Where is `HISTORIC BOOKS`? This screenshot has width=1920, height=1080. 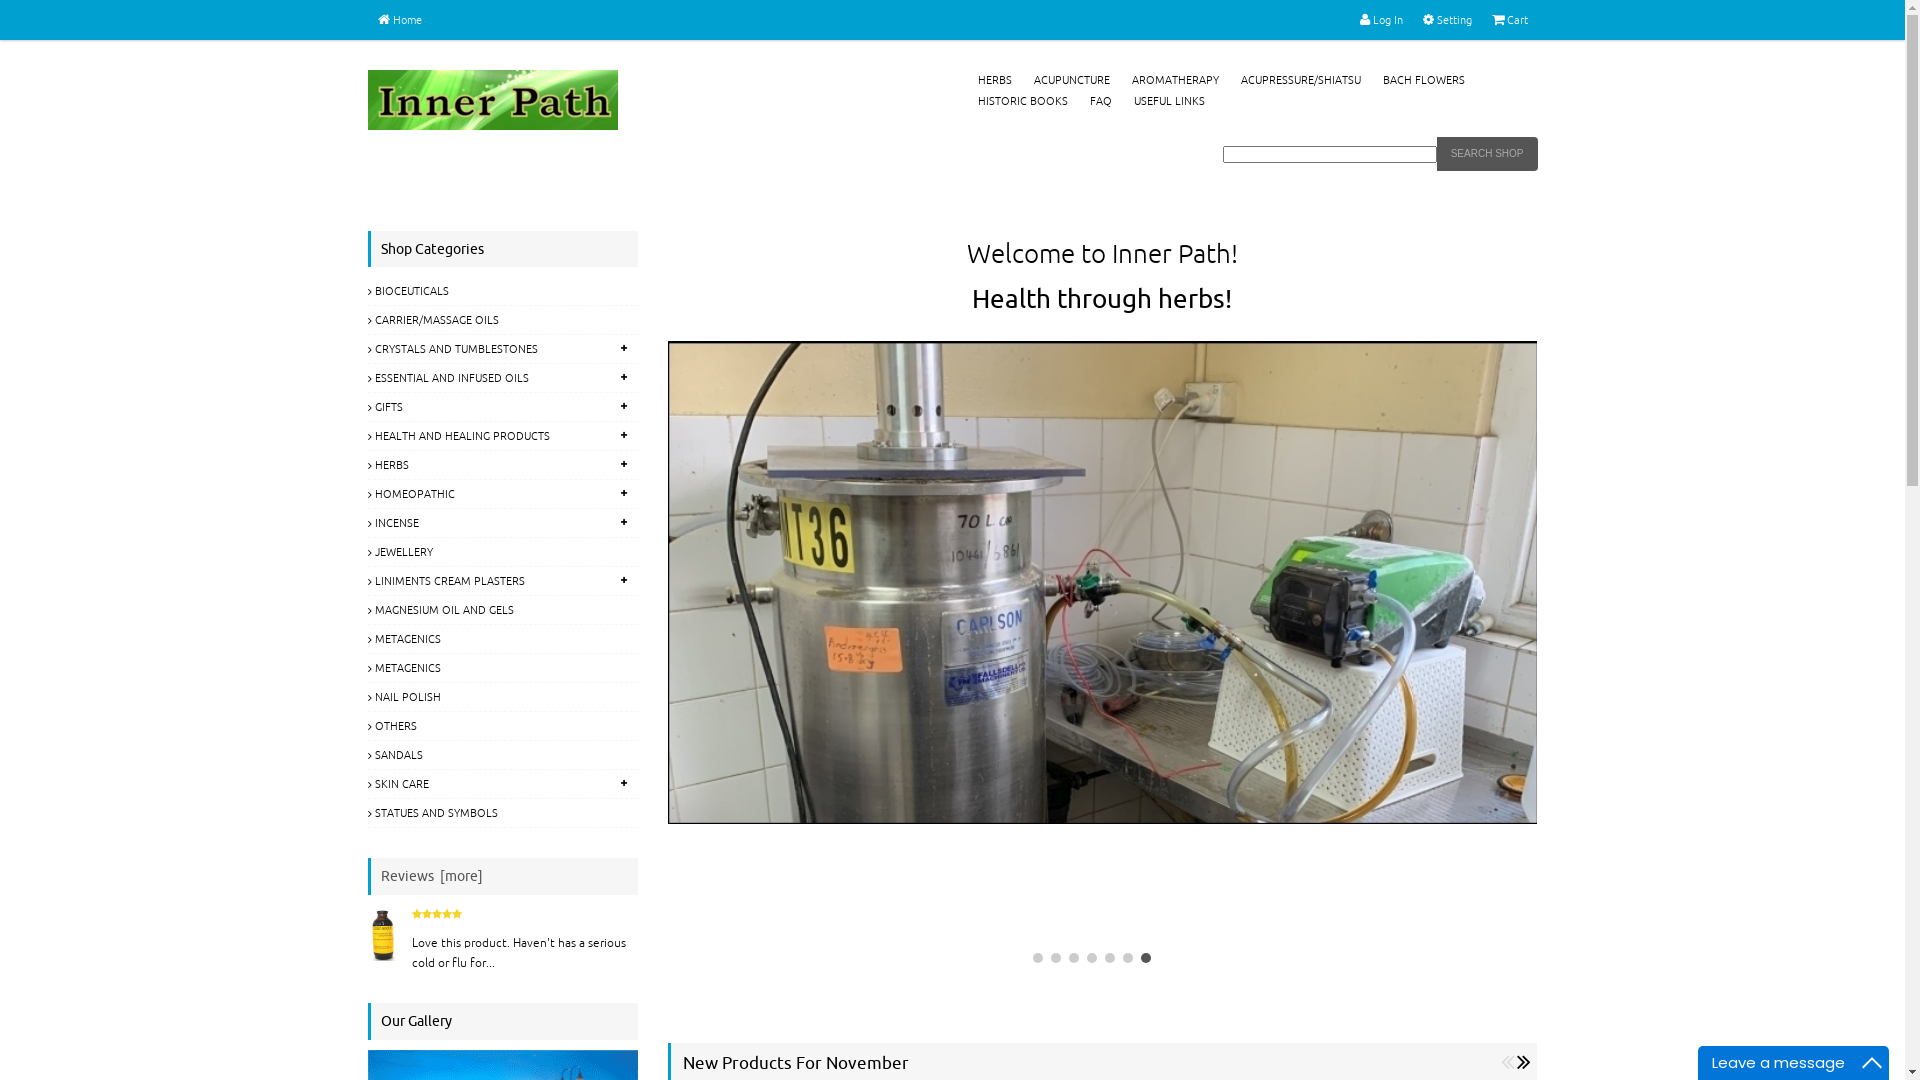 HISTORIC BOOKS is located at coordinates (1023, 101).